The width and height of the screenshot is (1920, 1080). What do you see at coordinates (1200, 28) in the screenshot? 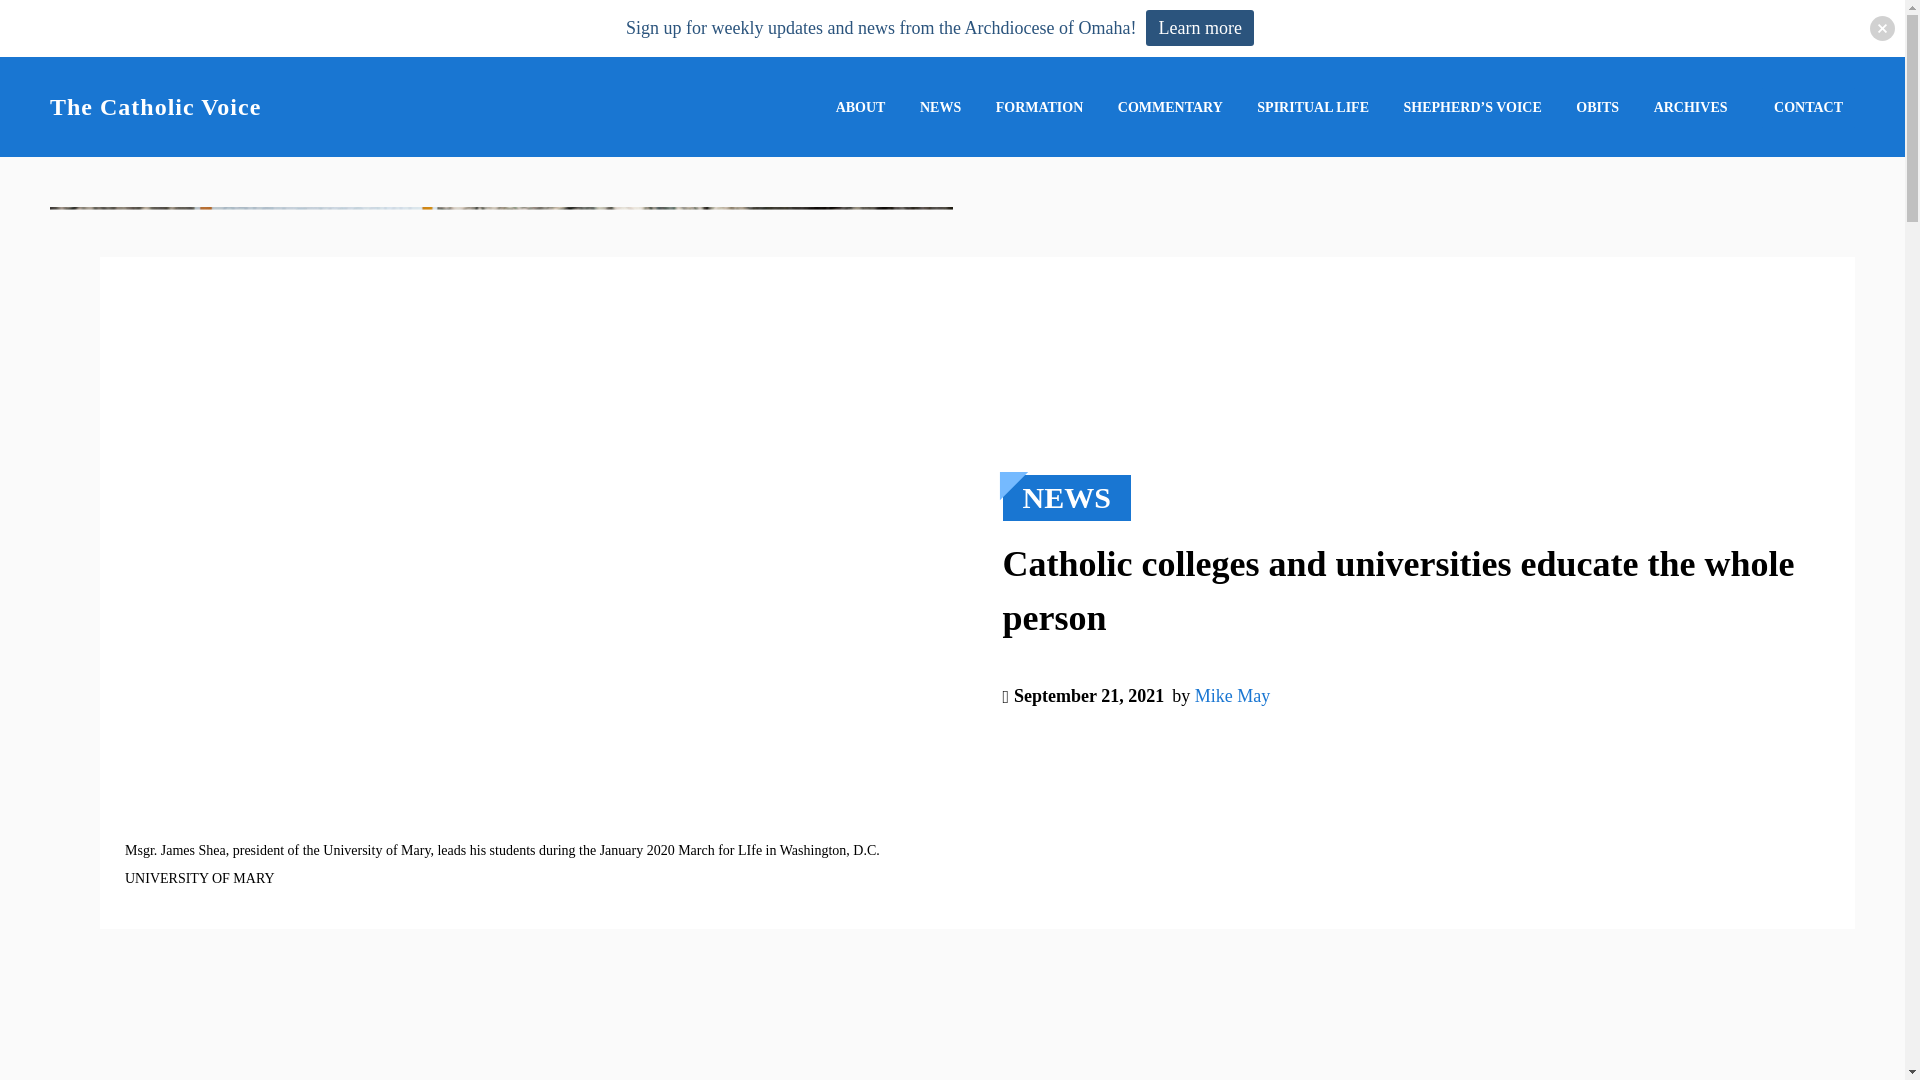
I see `Learn more` at bounding box center [1200, 28].